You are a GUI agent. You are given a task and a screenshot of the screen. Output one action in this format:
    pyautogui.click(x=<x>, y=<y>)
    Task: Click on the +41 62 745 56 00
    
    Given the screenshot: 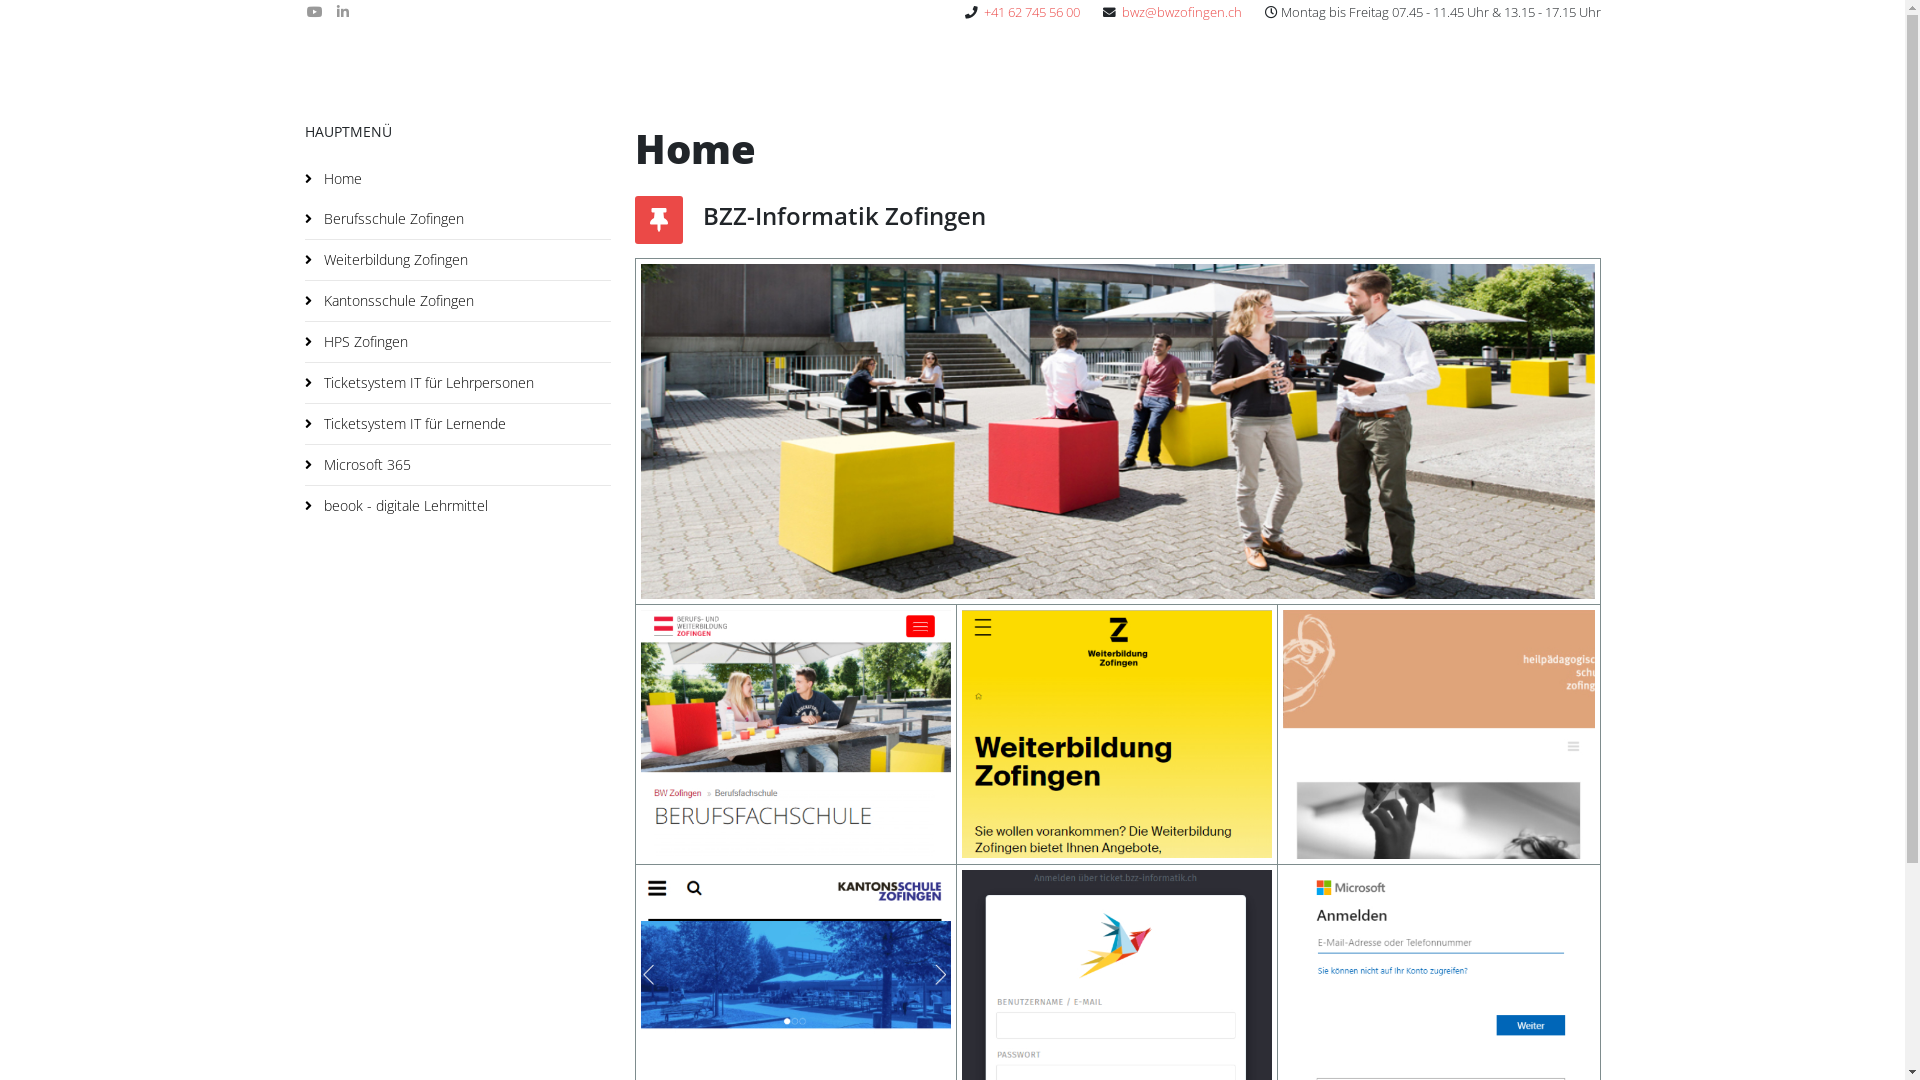 What is the action you would take?
    pyautogui.click(x=1032, y=12)
    